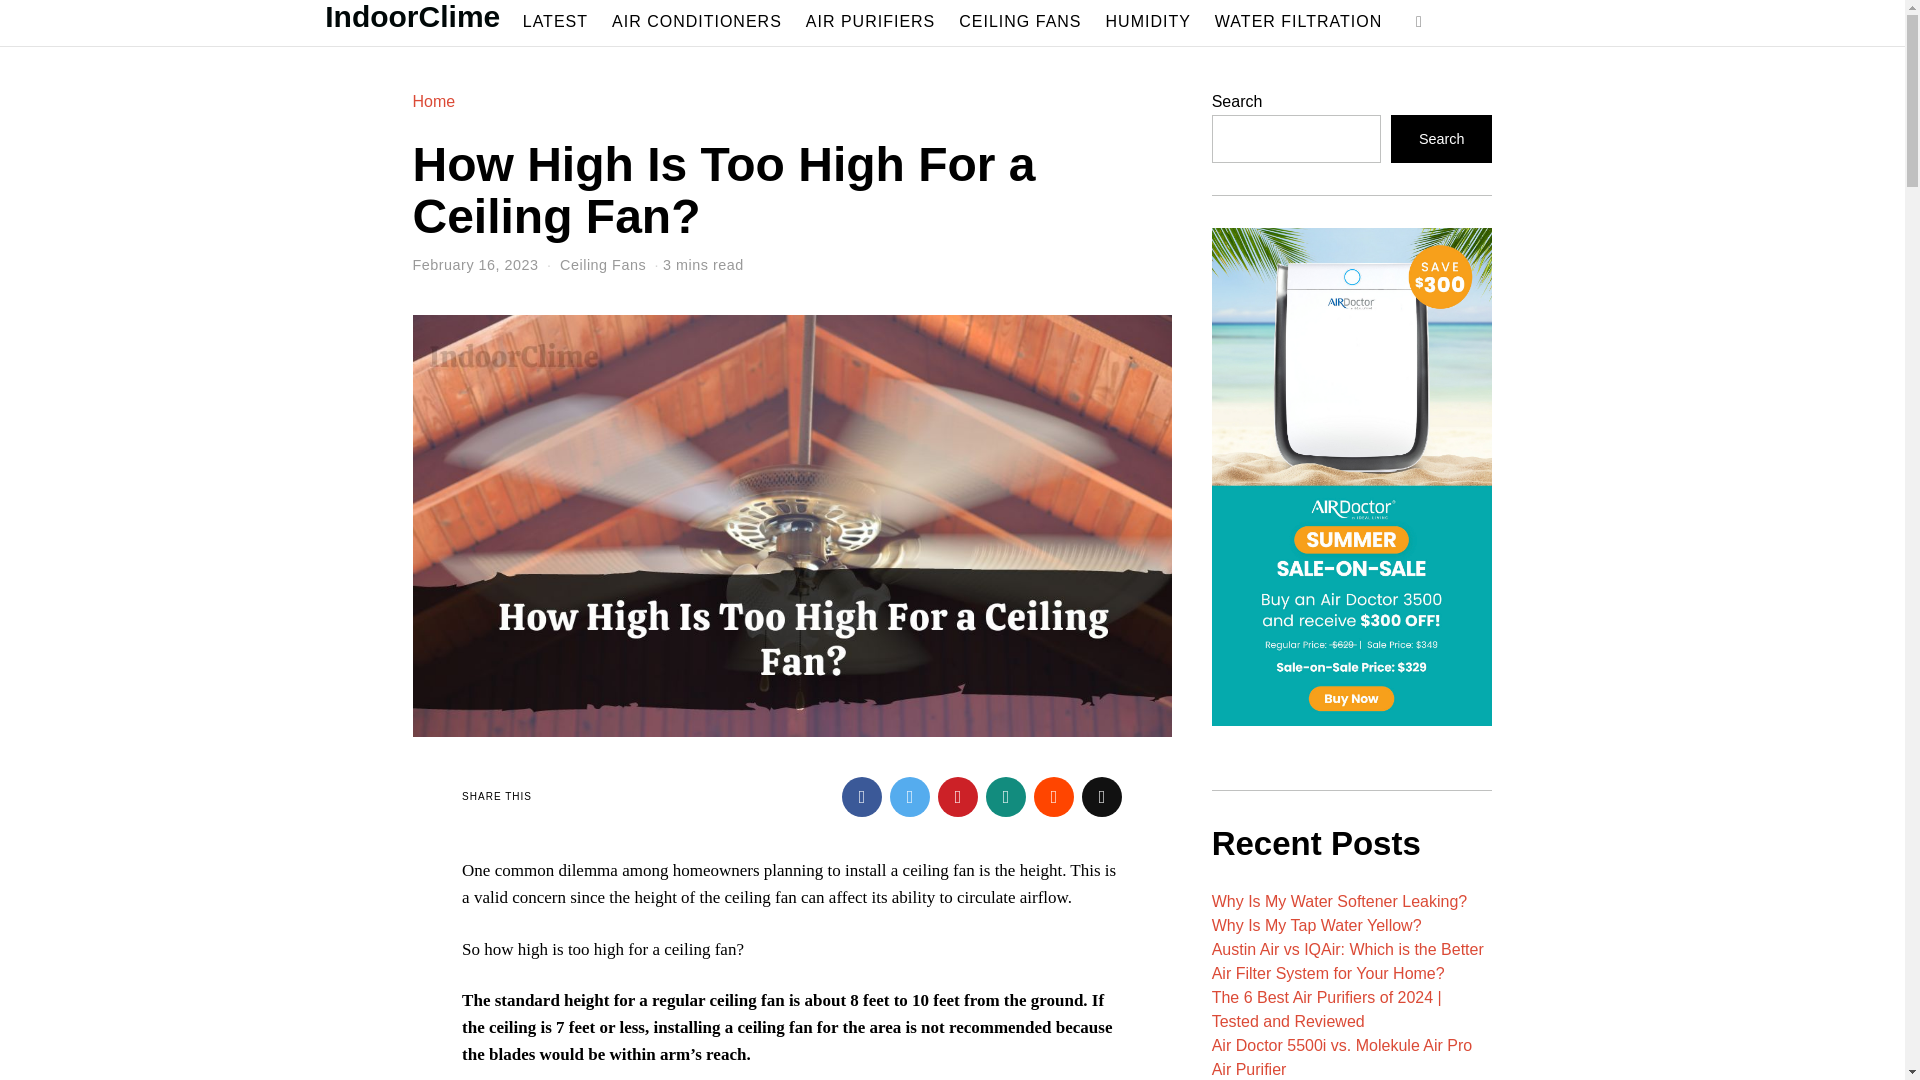 Image resolution: width=1920 pixels, height=1080 pixels. I want to click on IndoorClime, so click(412, 18).